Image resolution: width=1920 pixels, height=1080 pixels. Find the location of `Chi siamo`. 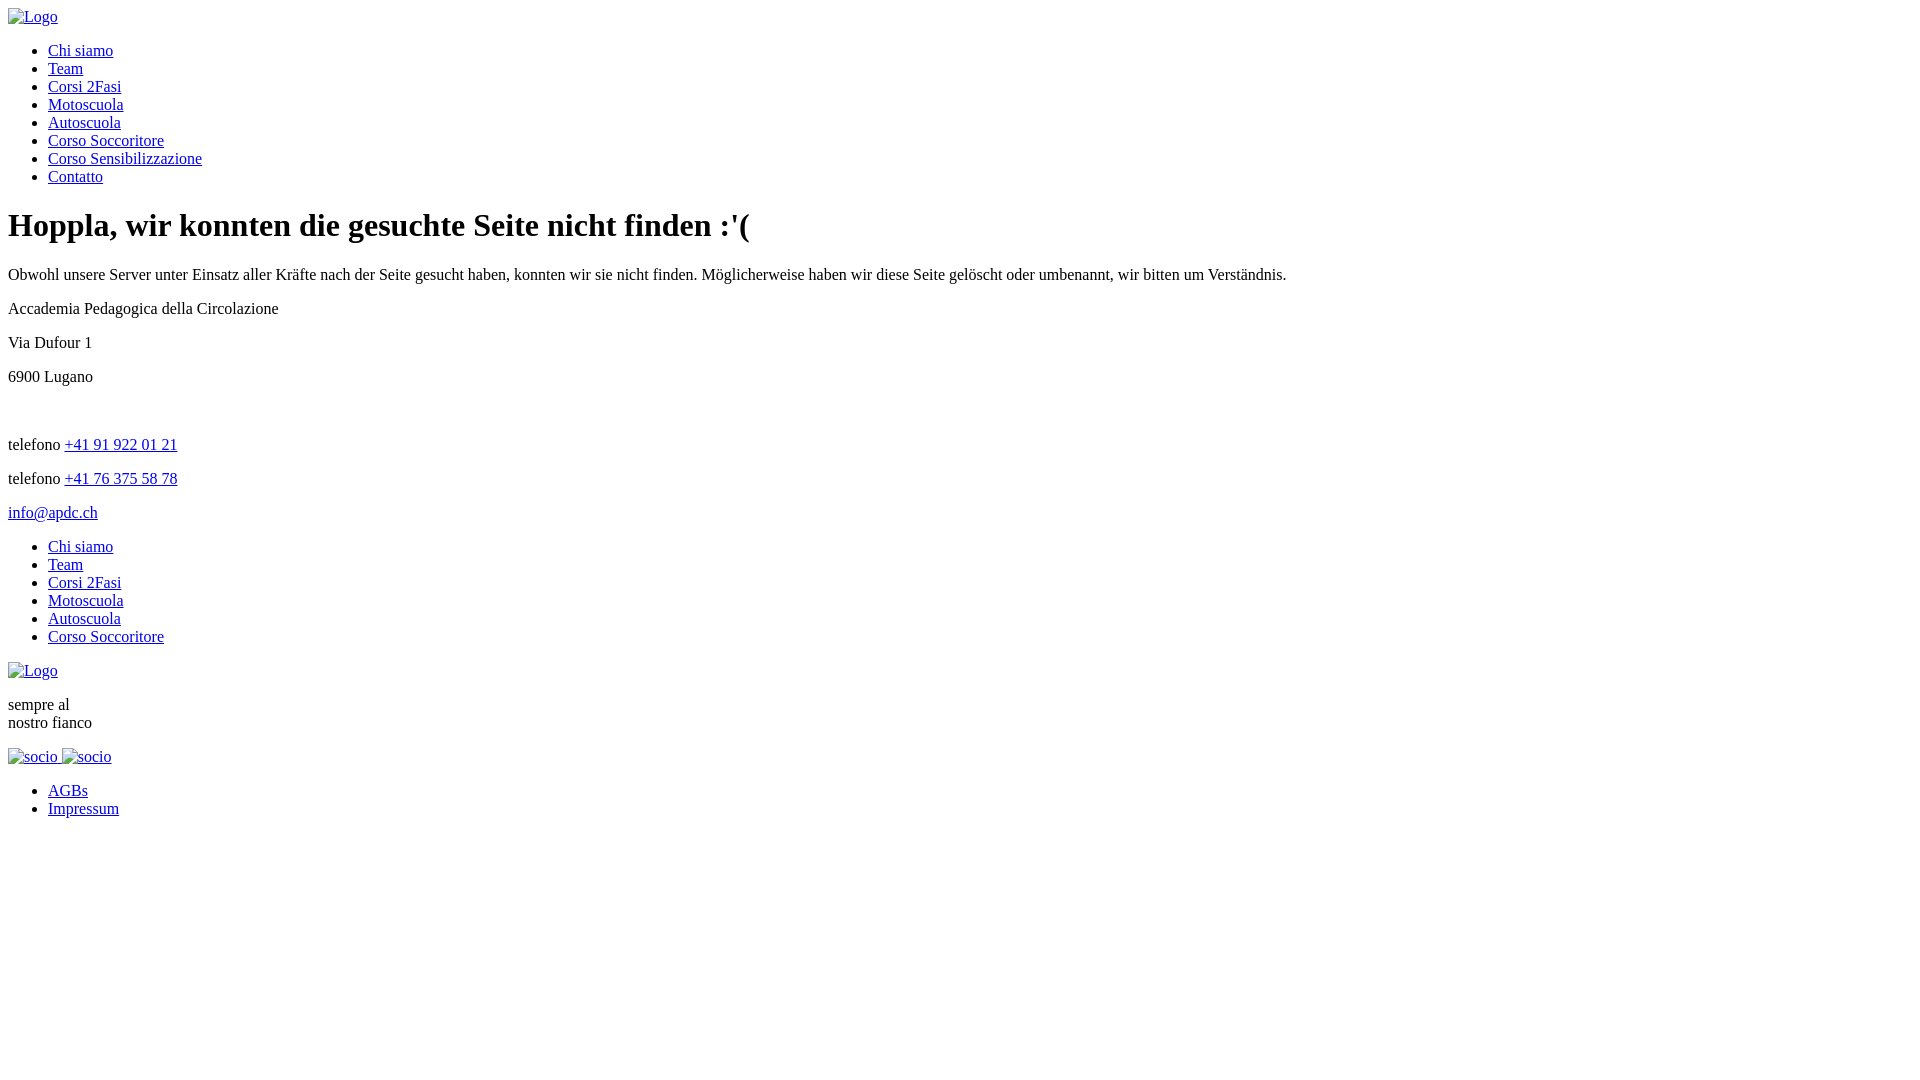

Chi siamo is located at coordinates (80, 50).